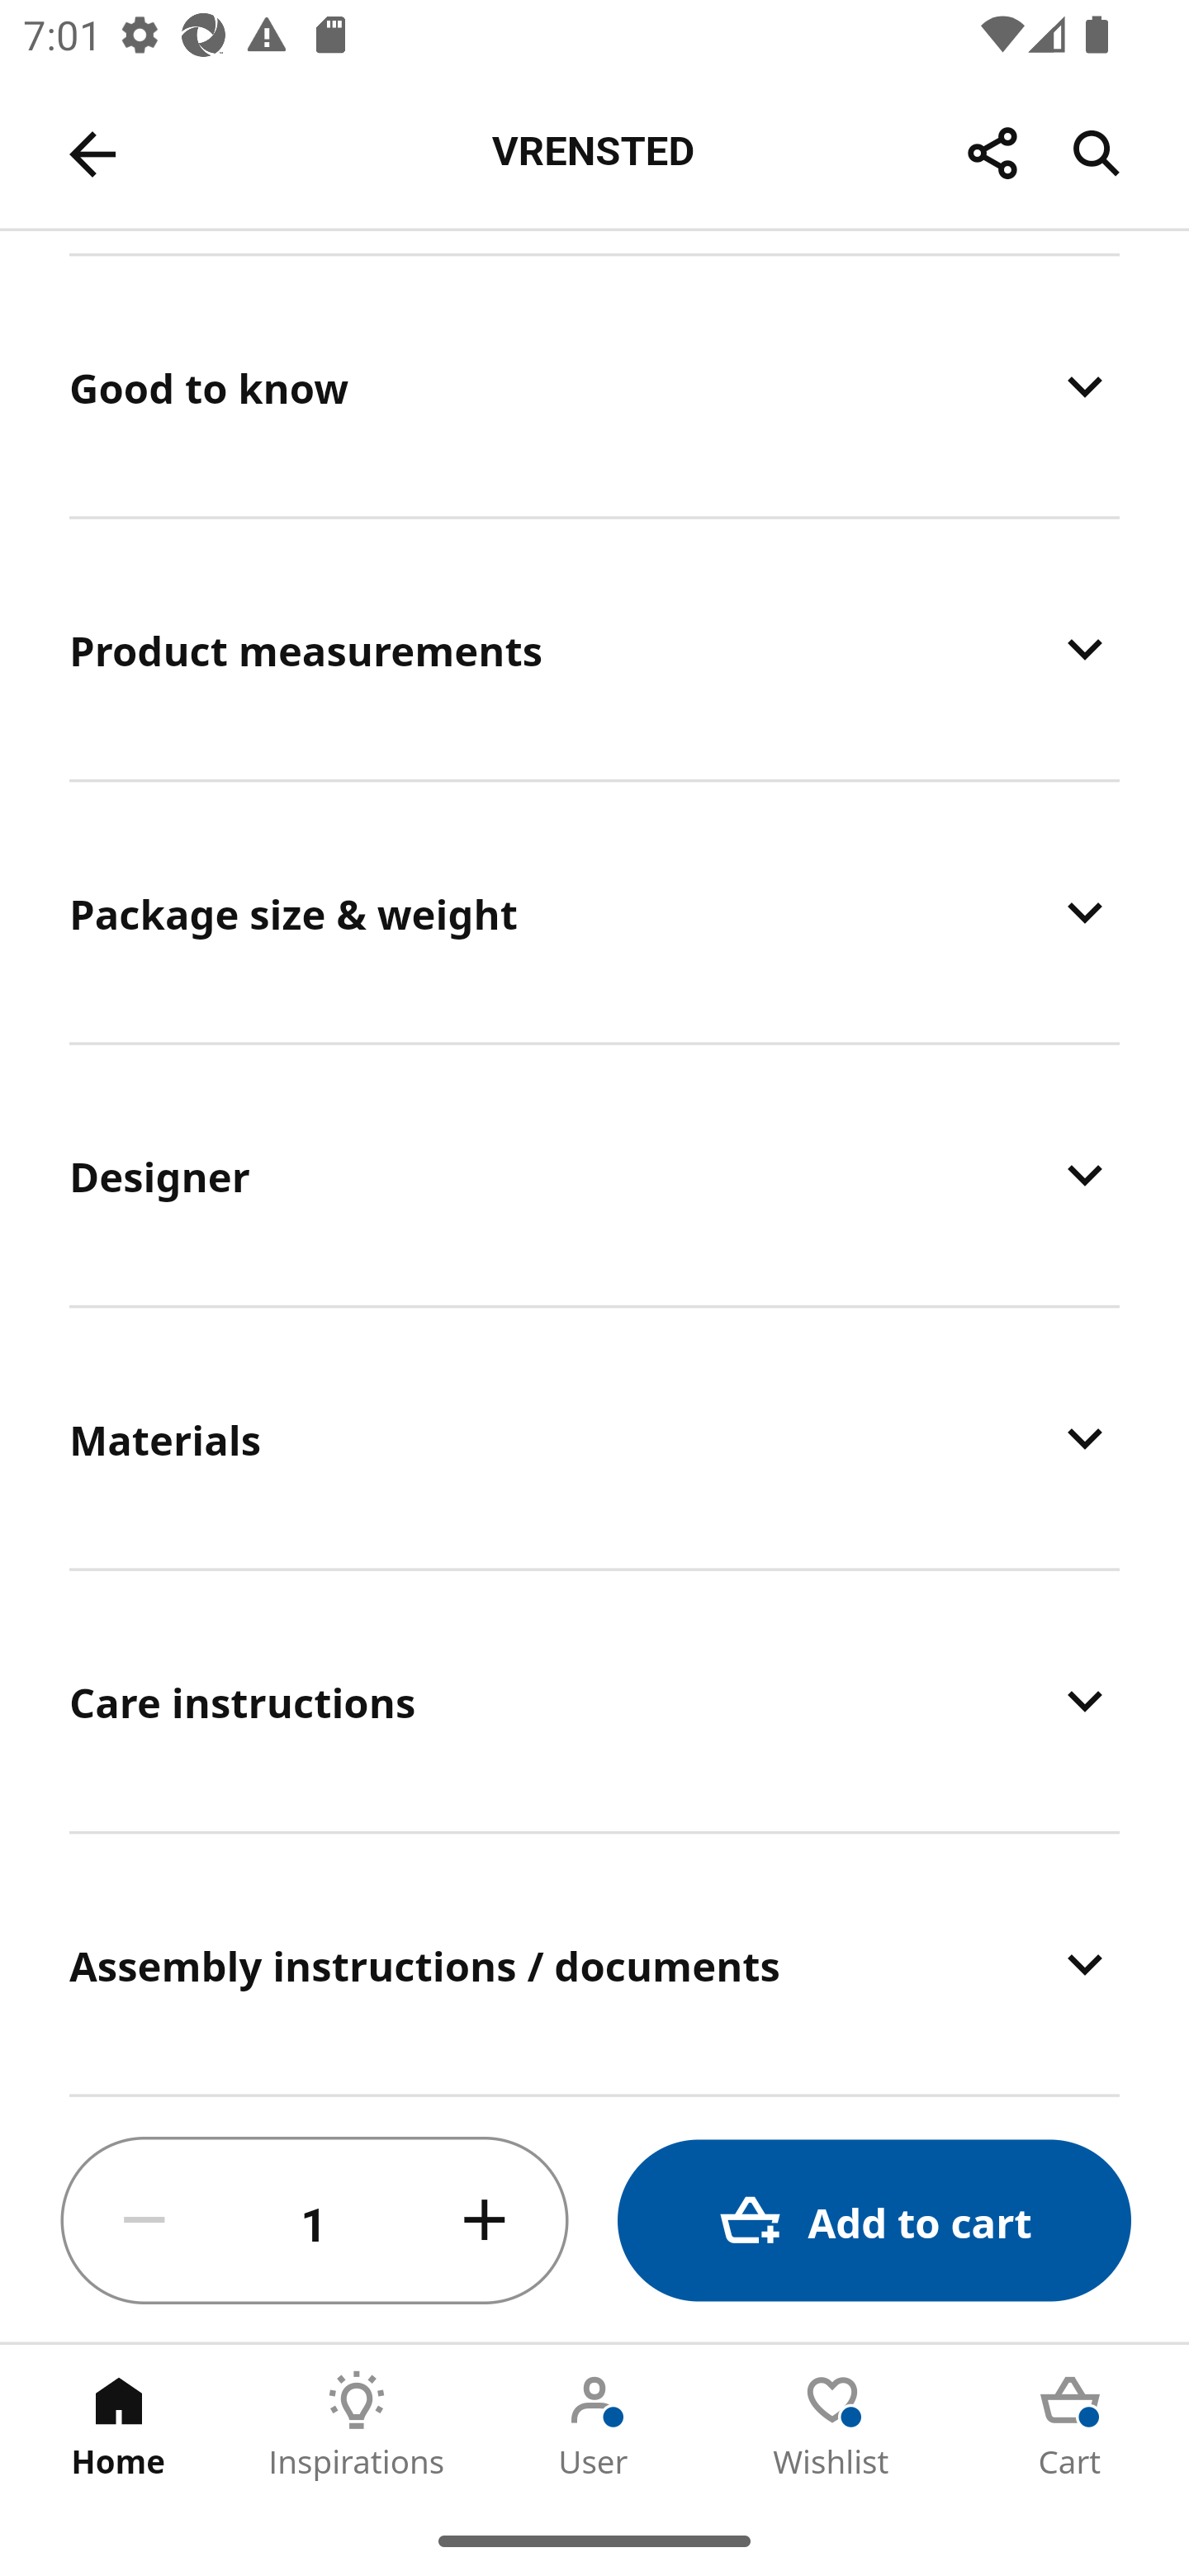 The width and height of the screenshot is (1189, 2576). I want to click on Product measurements, so click(594, 649).